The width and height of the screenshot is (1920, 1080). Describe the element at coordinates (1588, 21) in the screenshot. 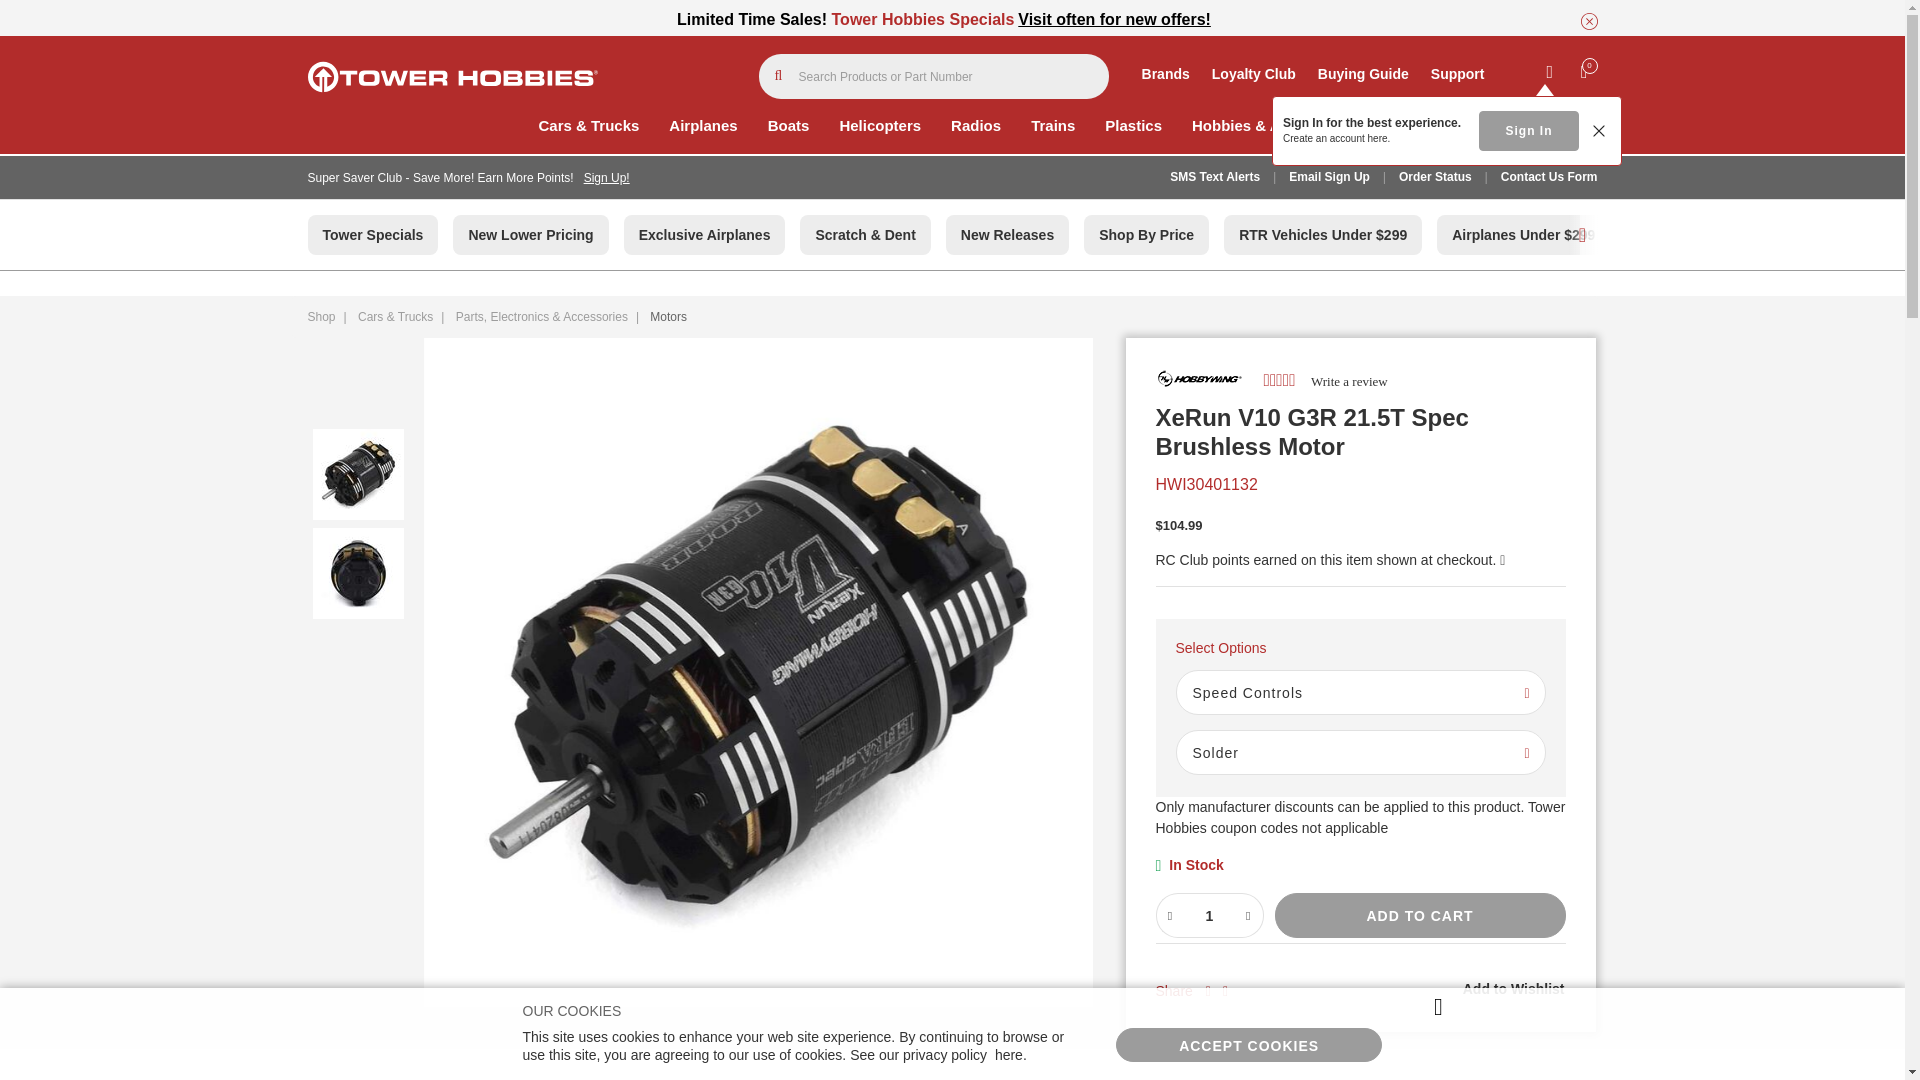

I see `ICON-CLOSE` at that location.